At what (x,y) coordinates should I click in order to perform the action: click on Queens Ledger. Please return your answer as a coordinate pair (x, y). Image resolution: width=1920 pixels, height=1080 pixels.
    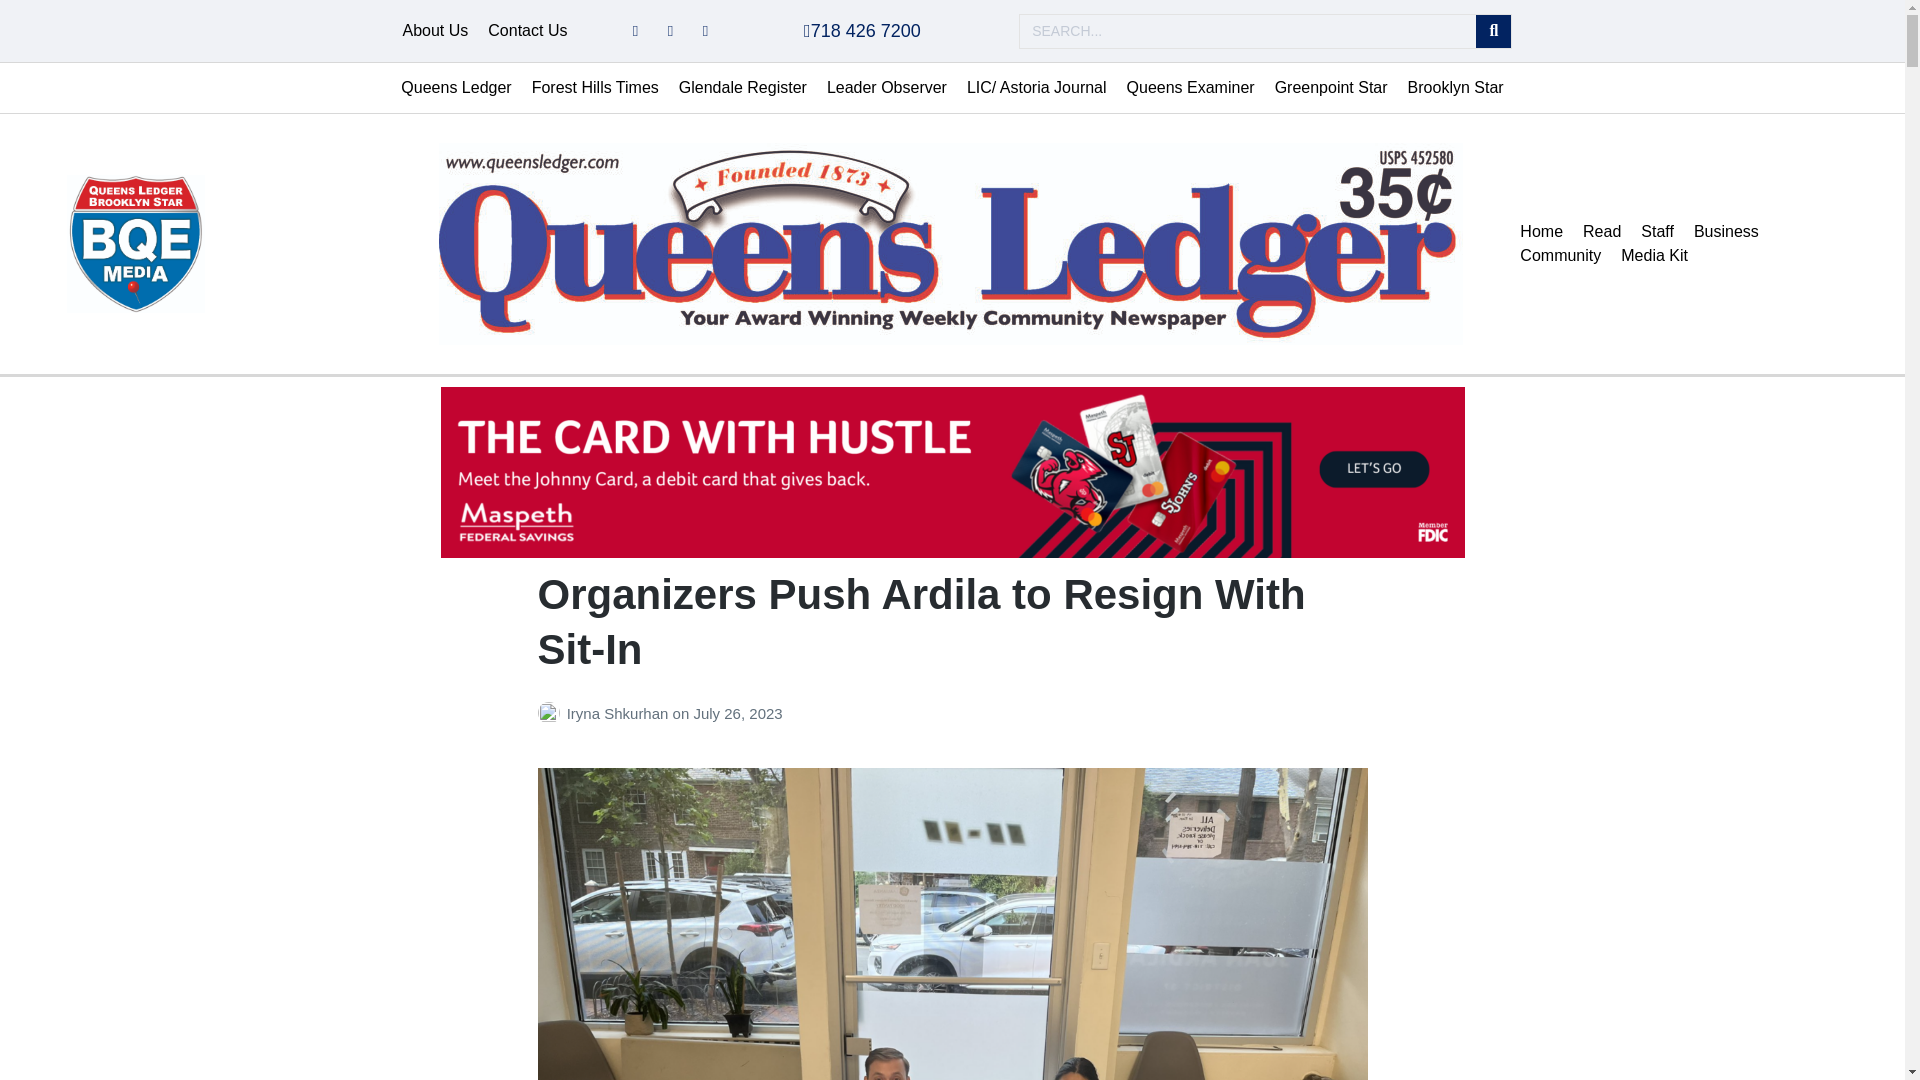
    Looking at the image, I should click on (456, 88).